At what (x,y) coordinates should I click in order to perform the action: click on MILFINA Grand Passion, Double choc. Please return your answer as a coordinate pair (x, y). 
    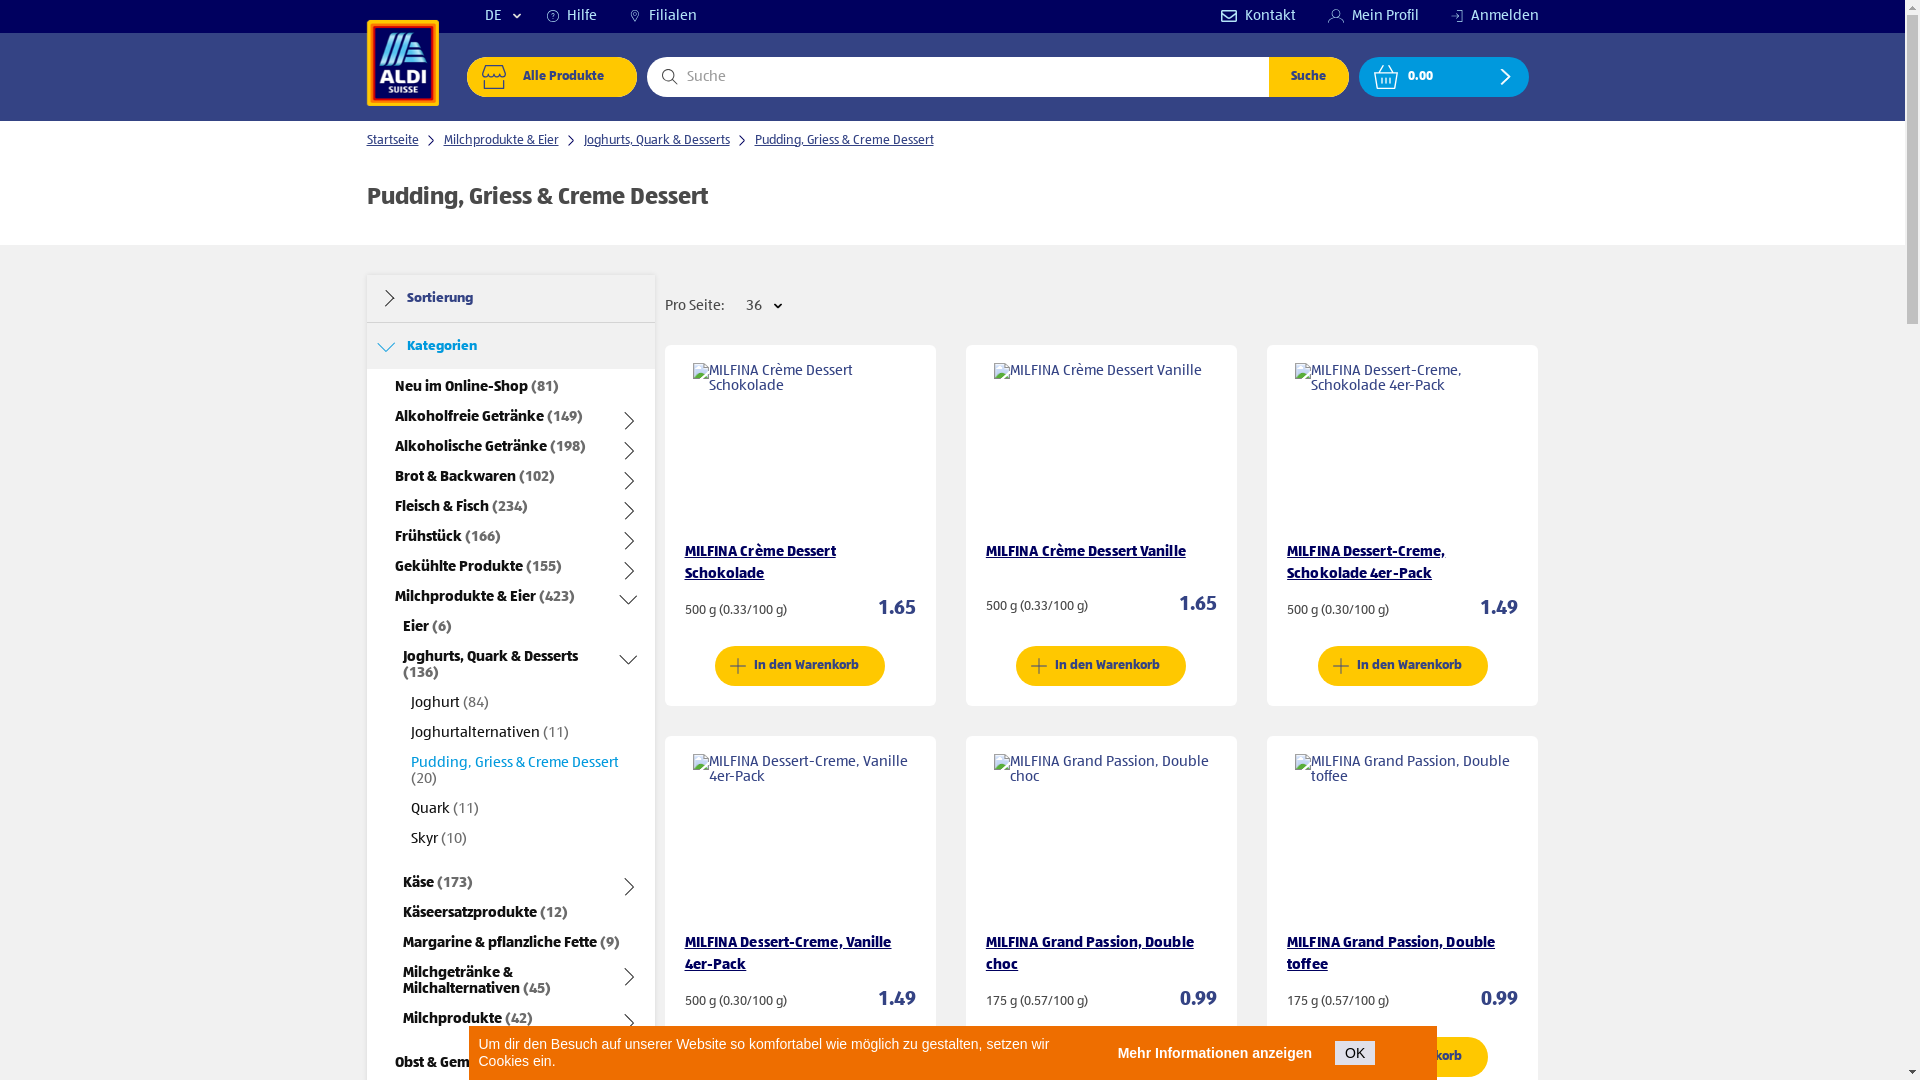
    Looking at the image, I should click on (1090, 953).